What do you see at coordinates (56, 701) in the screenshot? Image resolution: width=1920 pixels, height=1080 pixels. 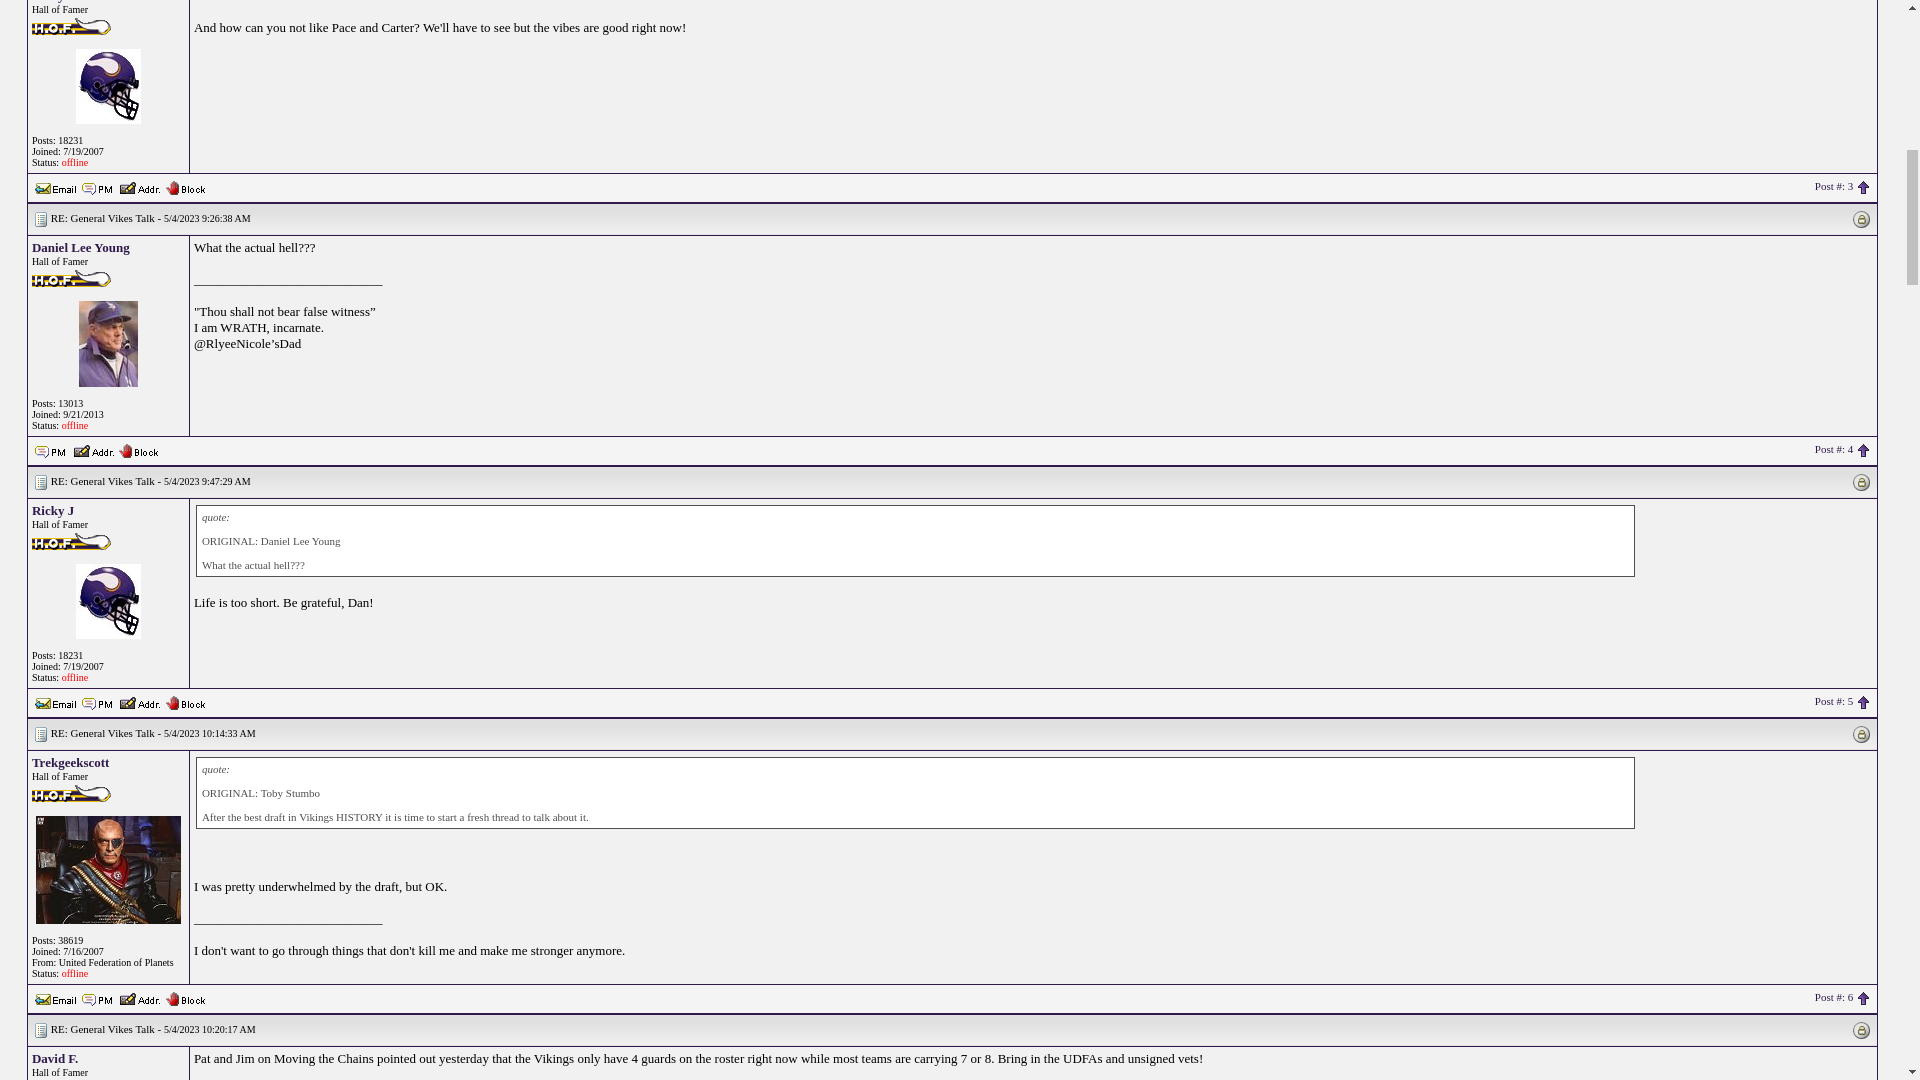 I see `E-mail  Ricky J` at bounding box center [56, 701].